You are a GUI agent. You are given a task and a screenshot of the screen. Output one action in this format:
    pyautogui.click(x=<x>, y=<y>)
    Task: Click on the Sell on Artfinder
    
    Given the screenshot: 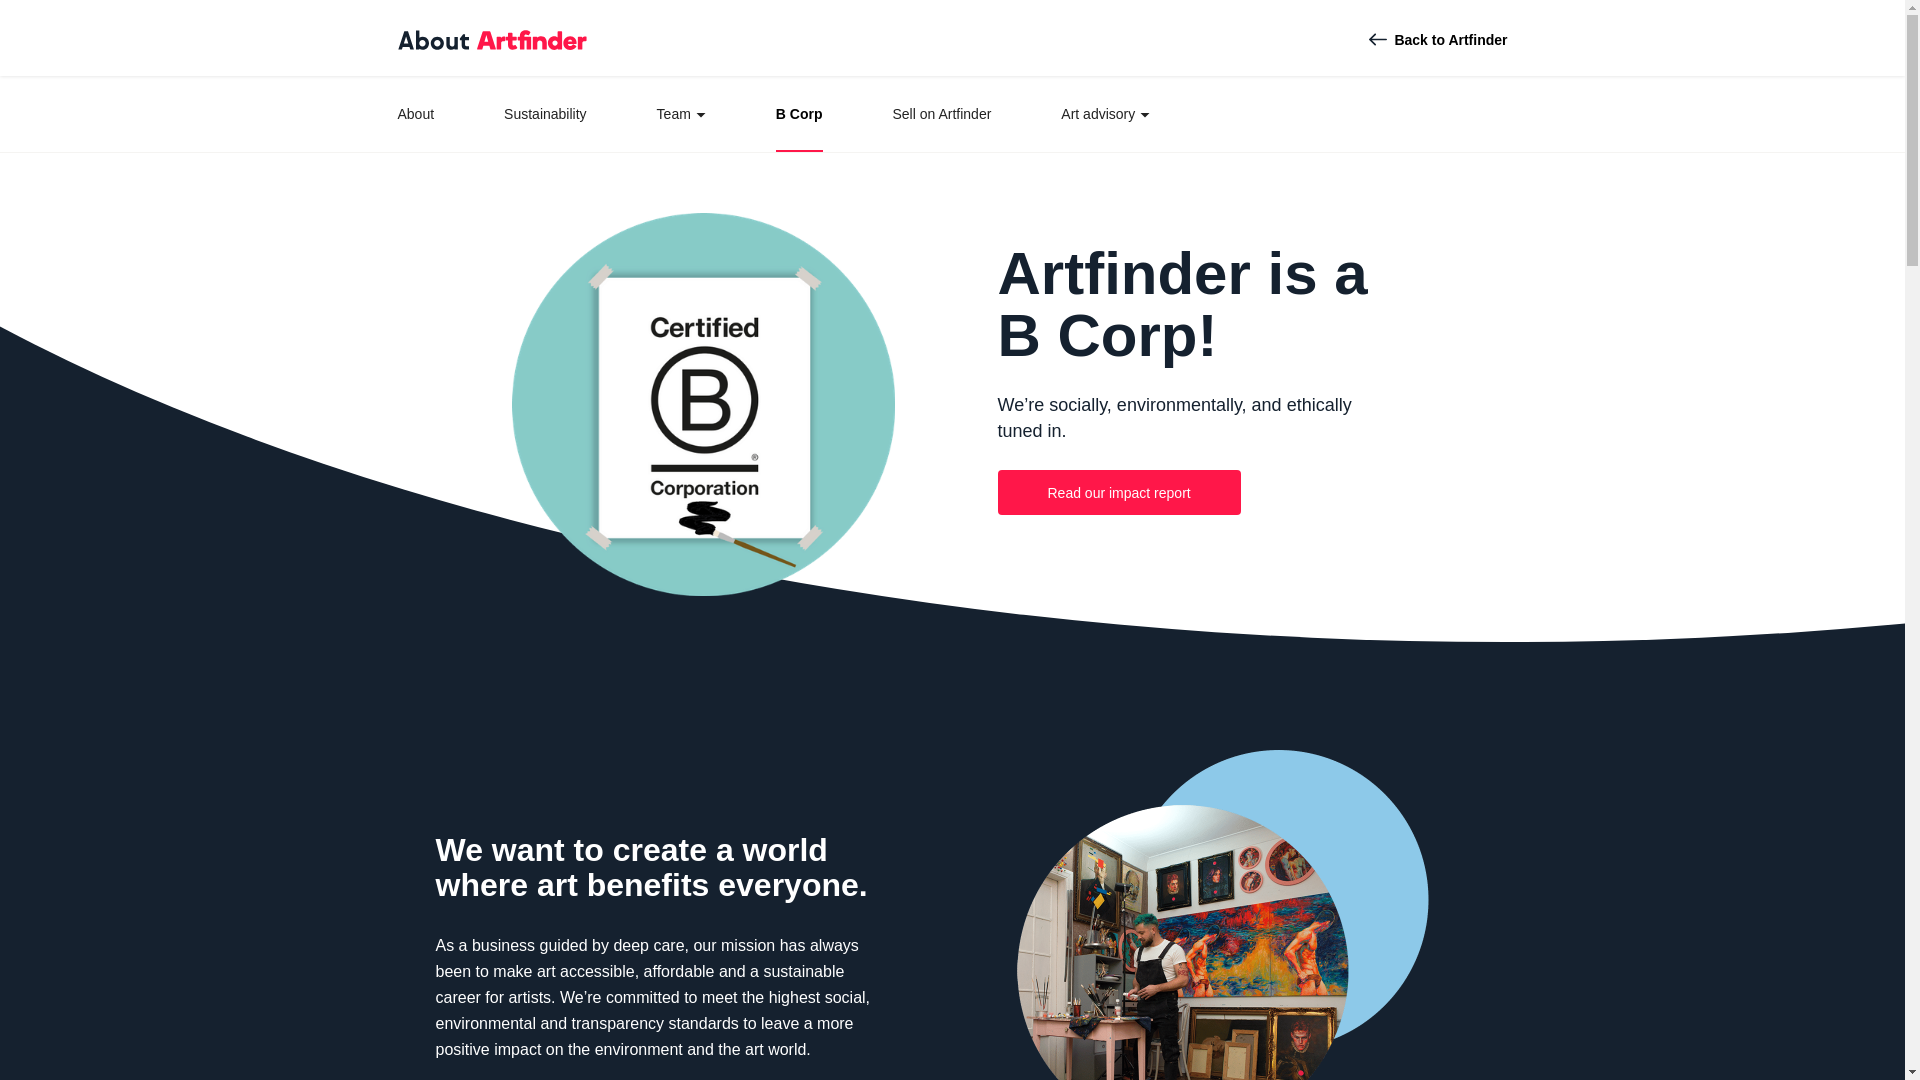 What is the action you would take?
    pyautogui.click(x=941, y=112)
    